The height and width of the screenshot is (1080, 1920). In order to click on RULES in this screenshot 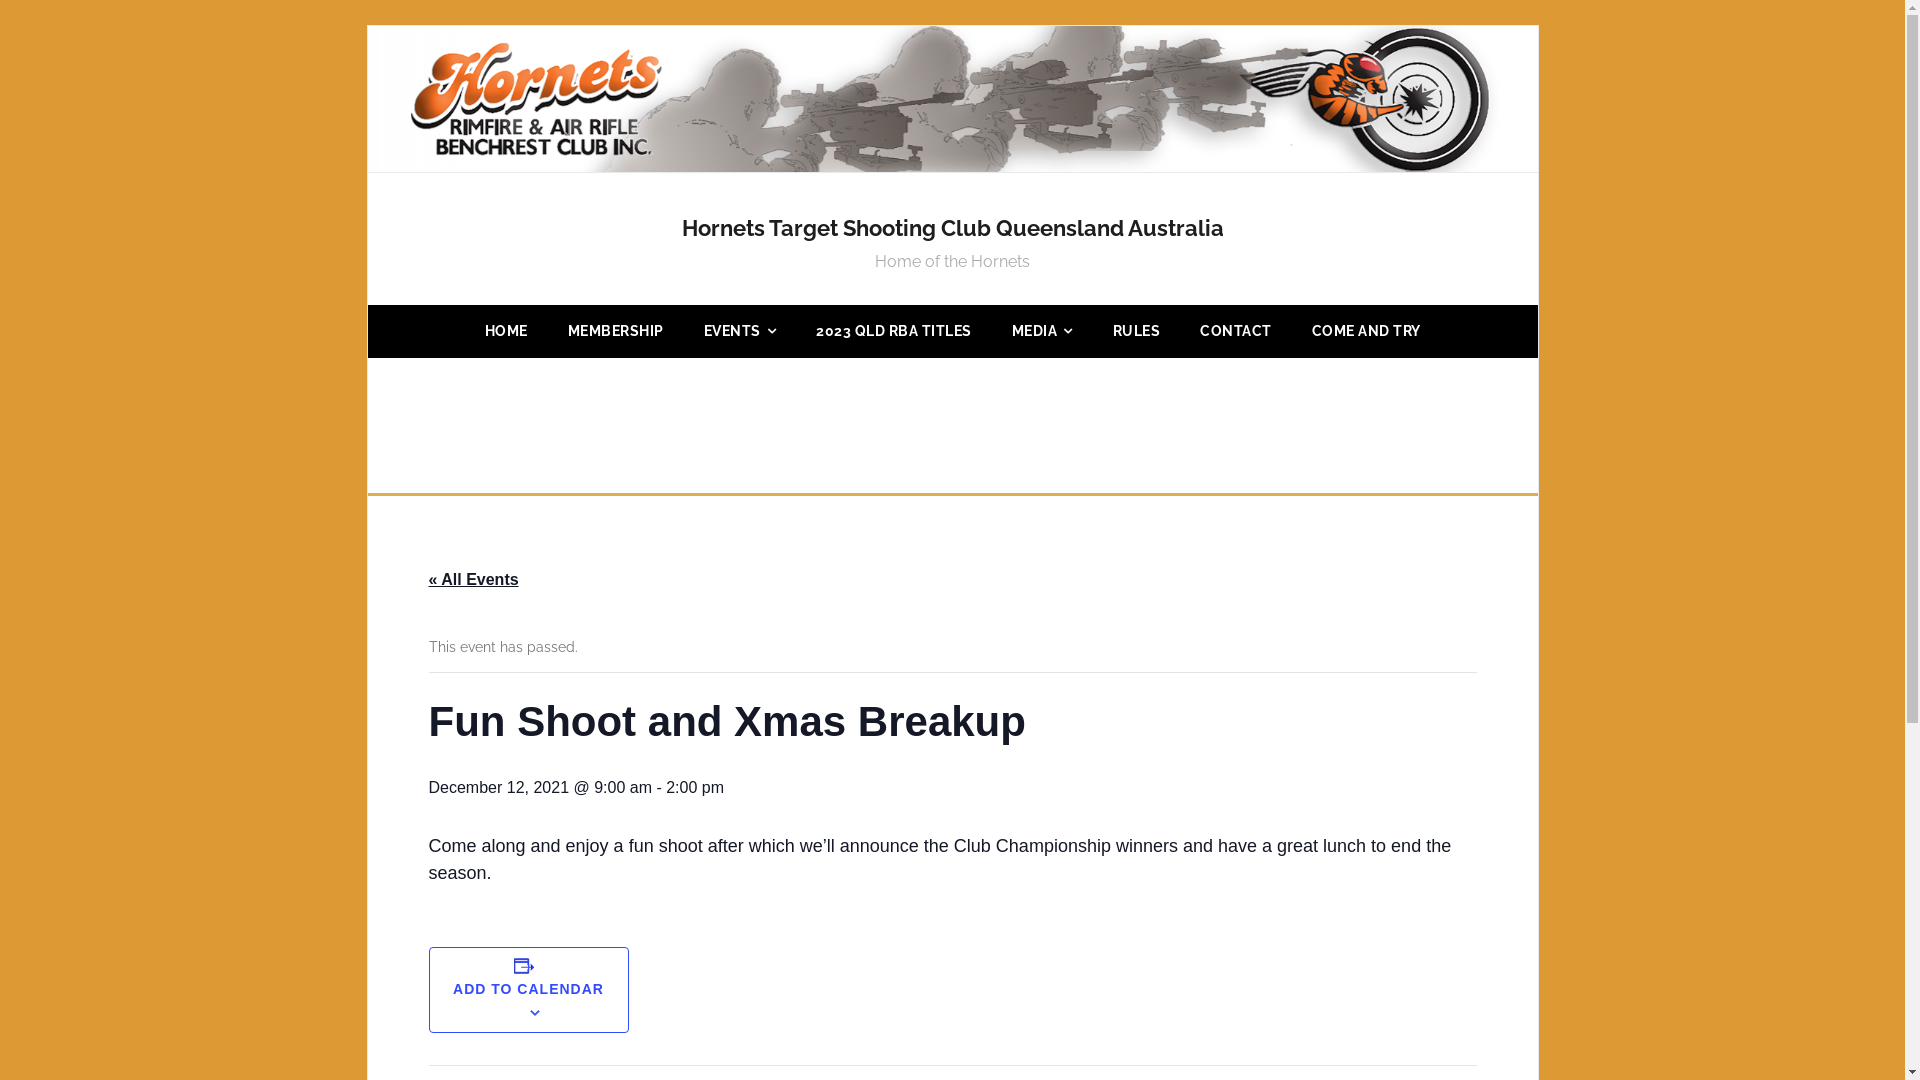, I will do `click(1136, 332)`.